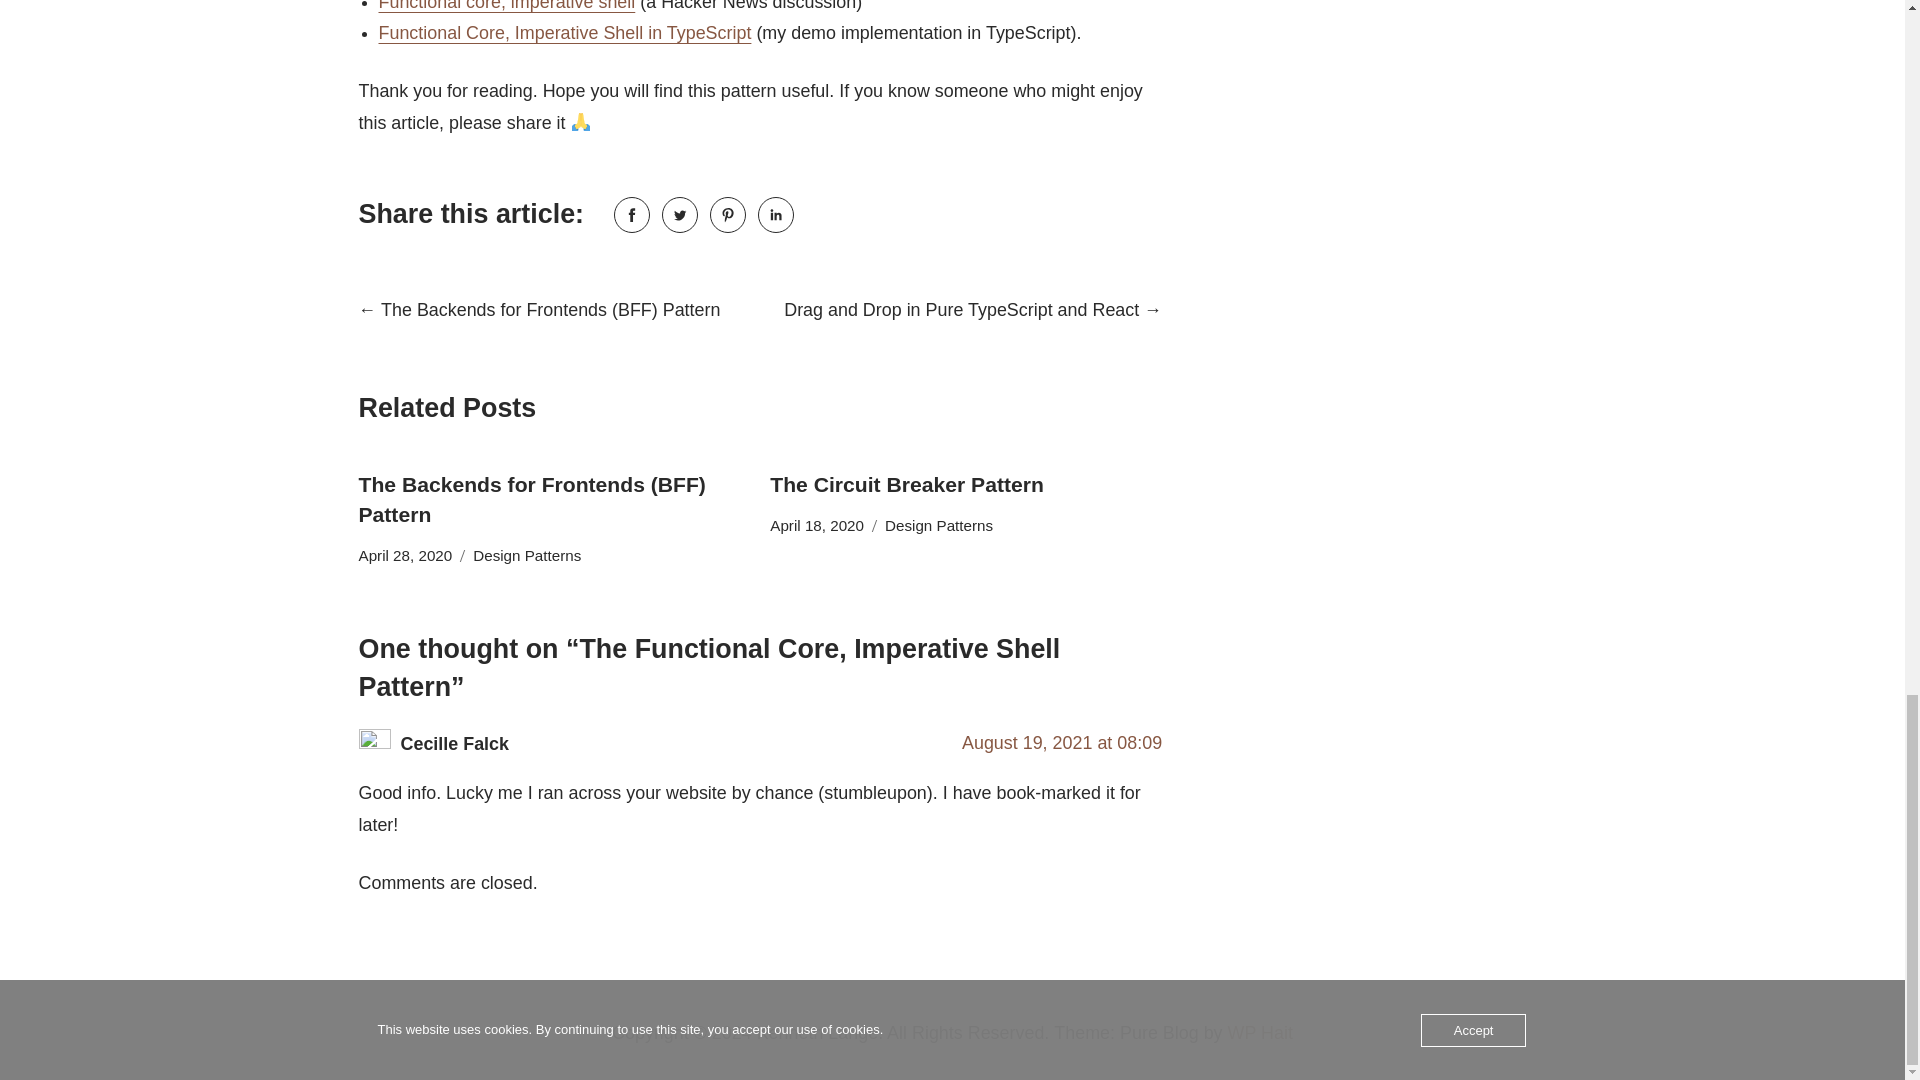  I want to click on Design Patterns, so click(526, 556).